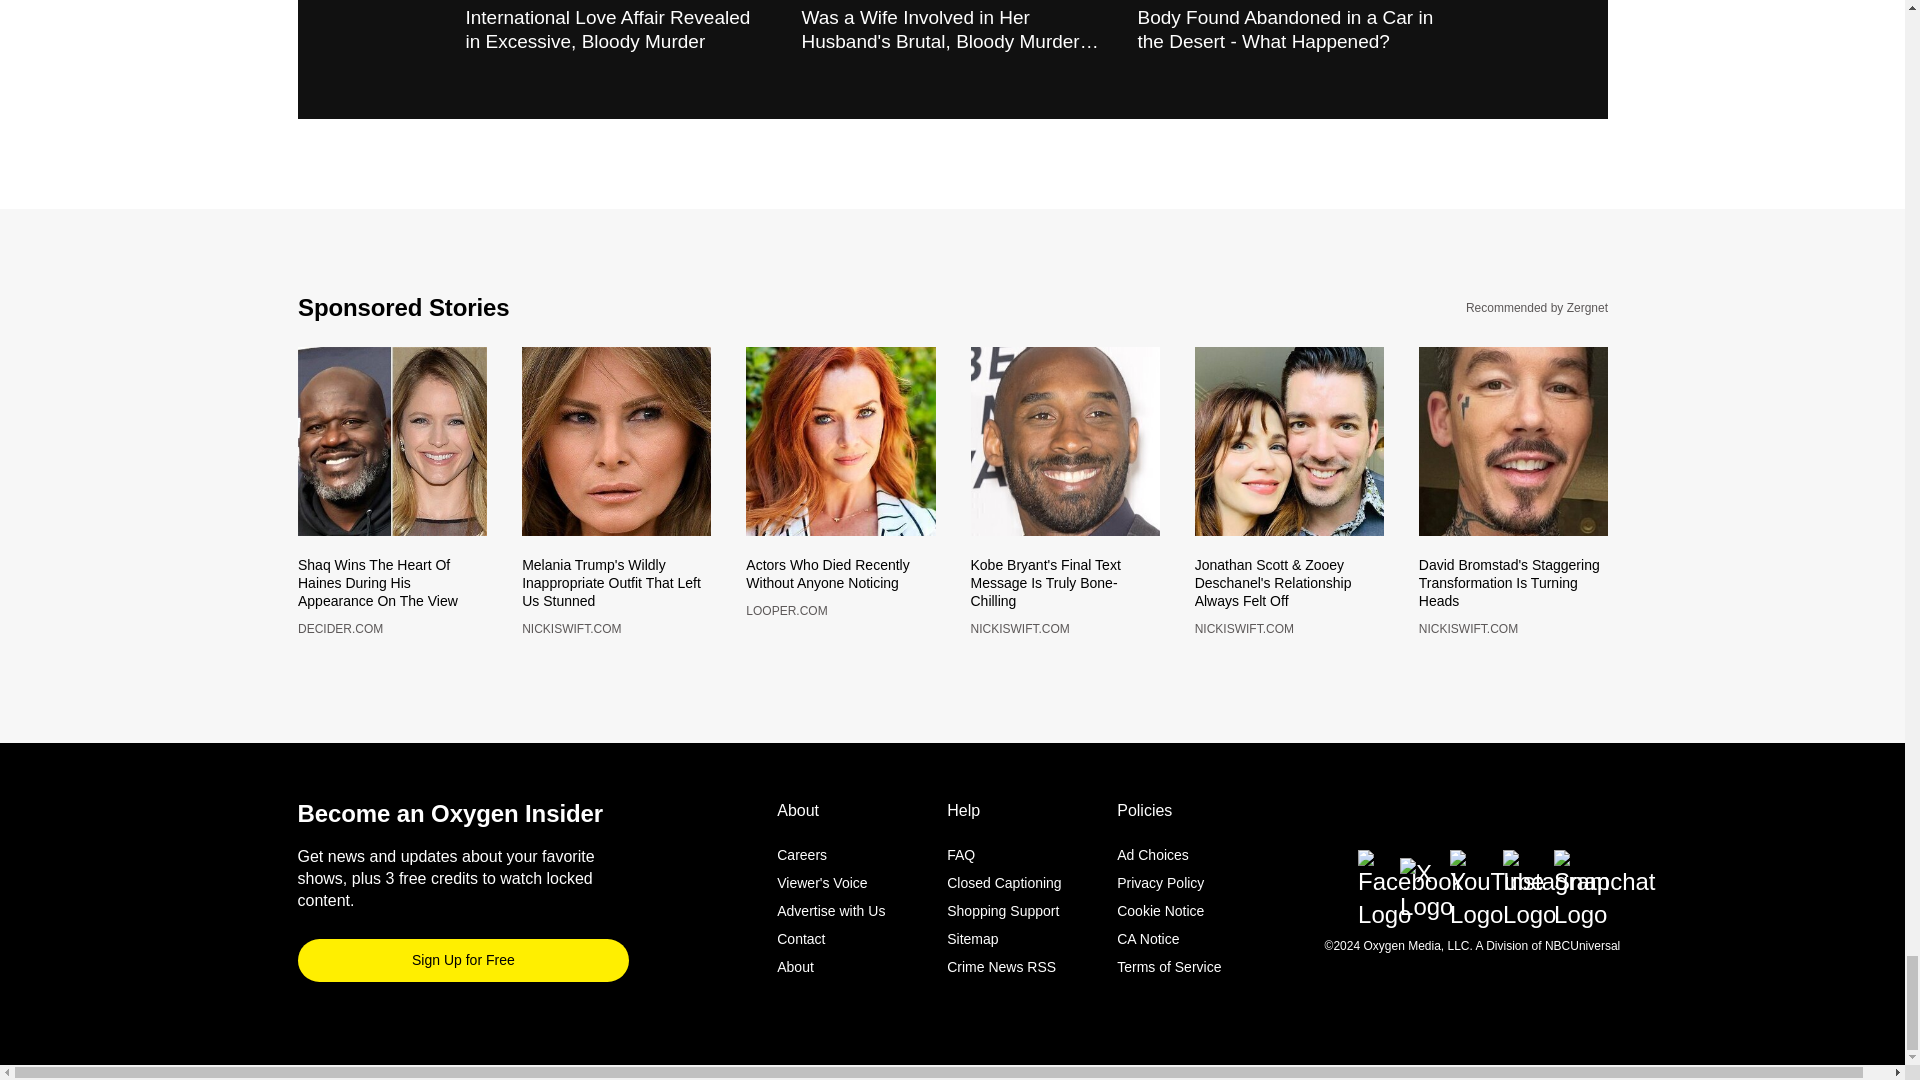 This screenshot has width=1920, height=1080. Describe the element at coordinates (831, 902) in the screenshot. I see `Advertise with Us` at that location.